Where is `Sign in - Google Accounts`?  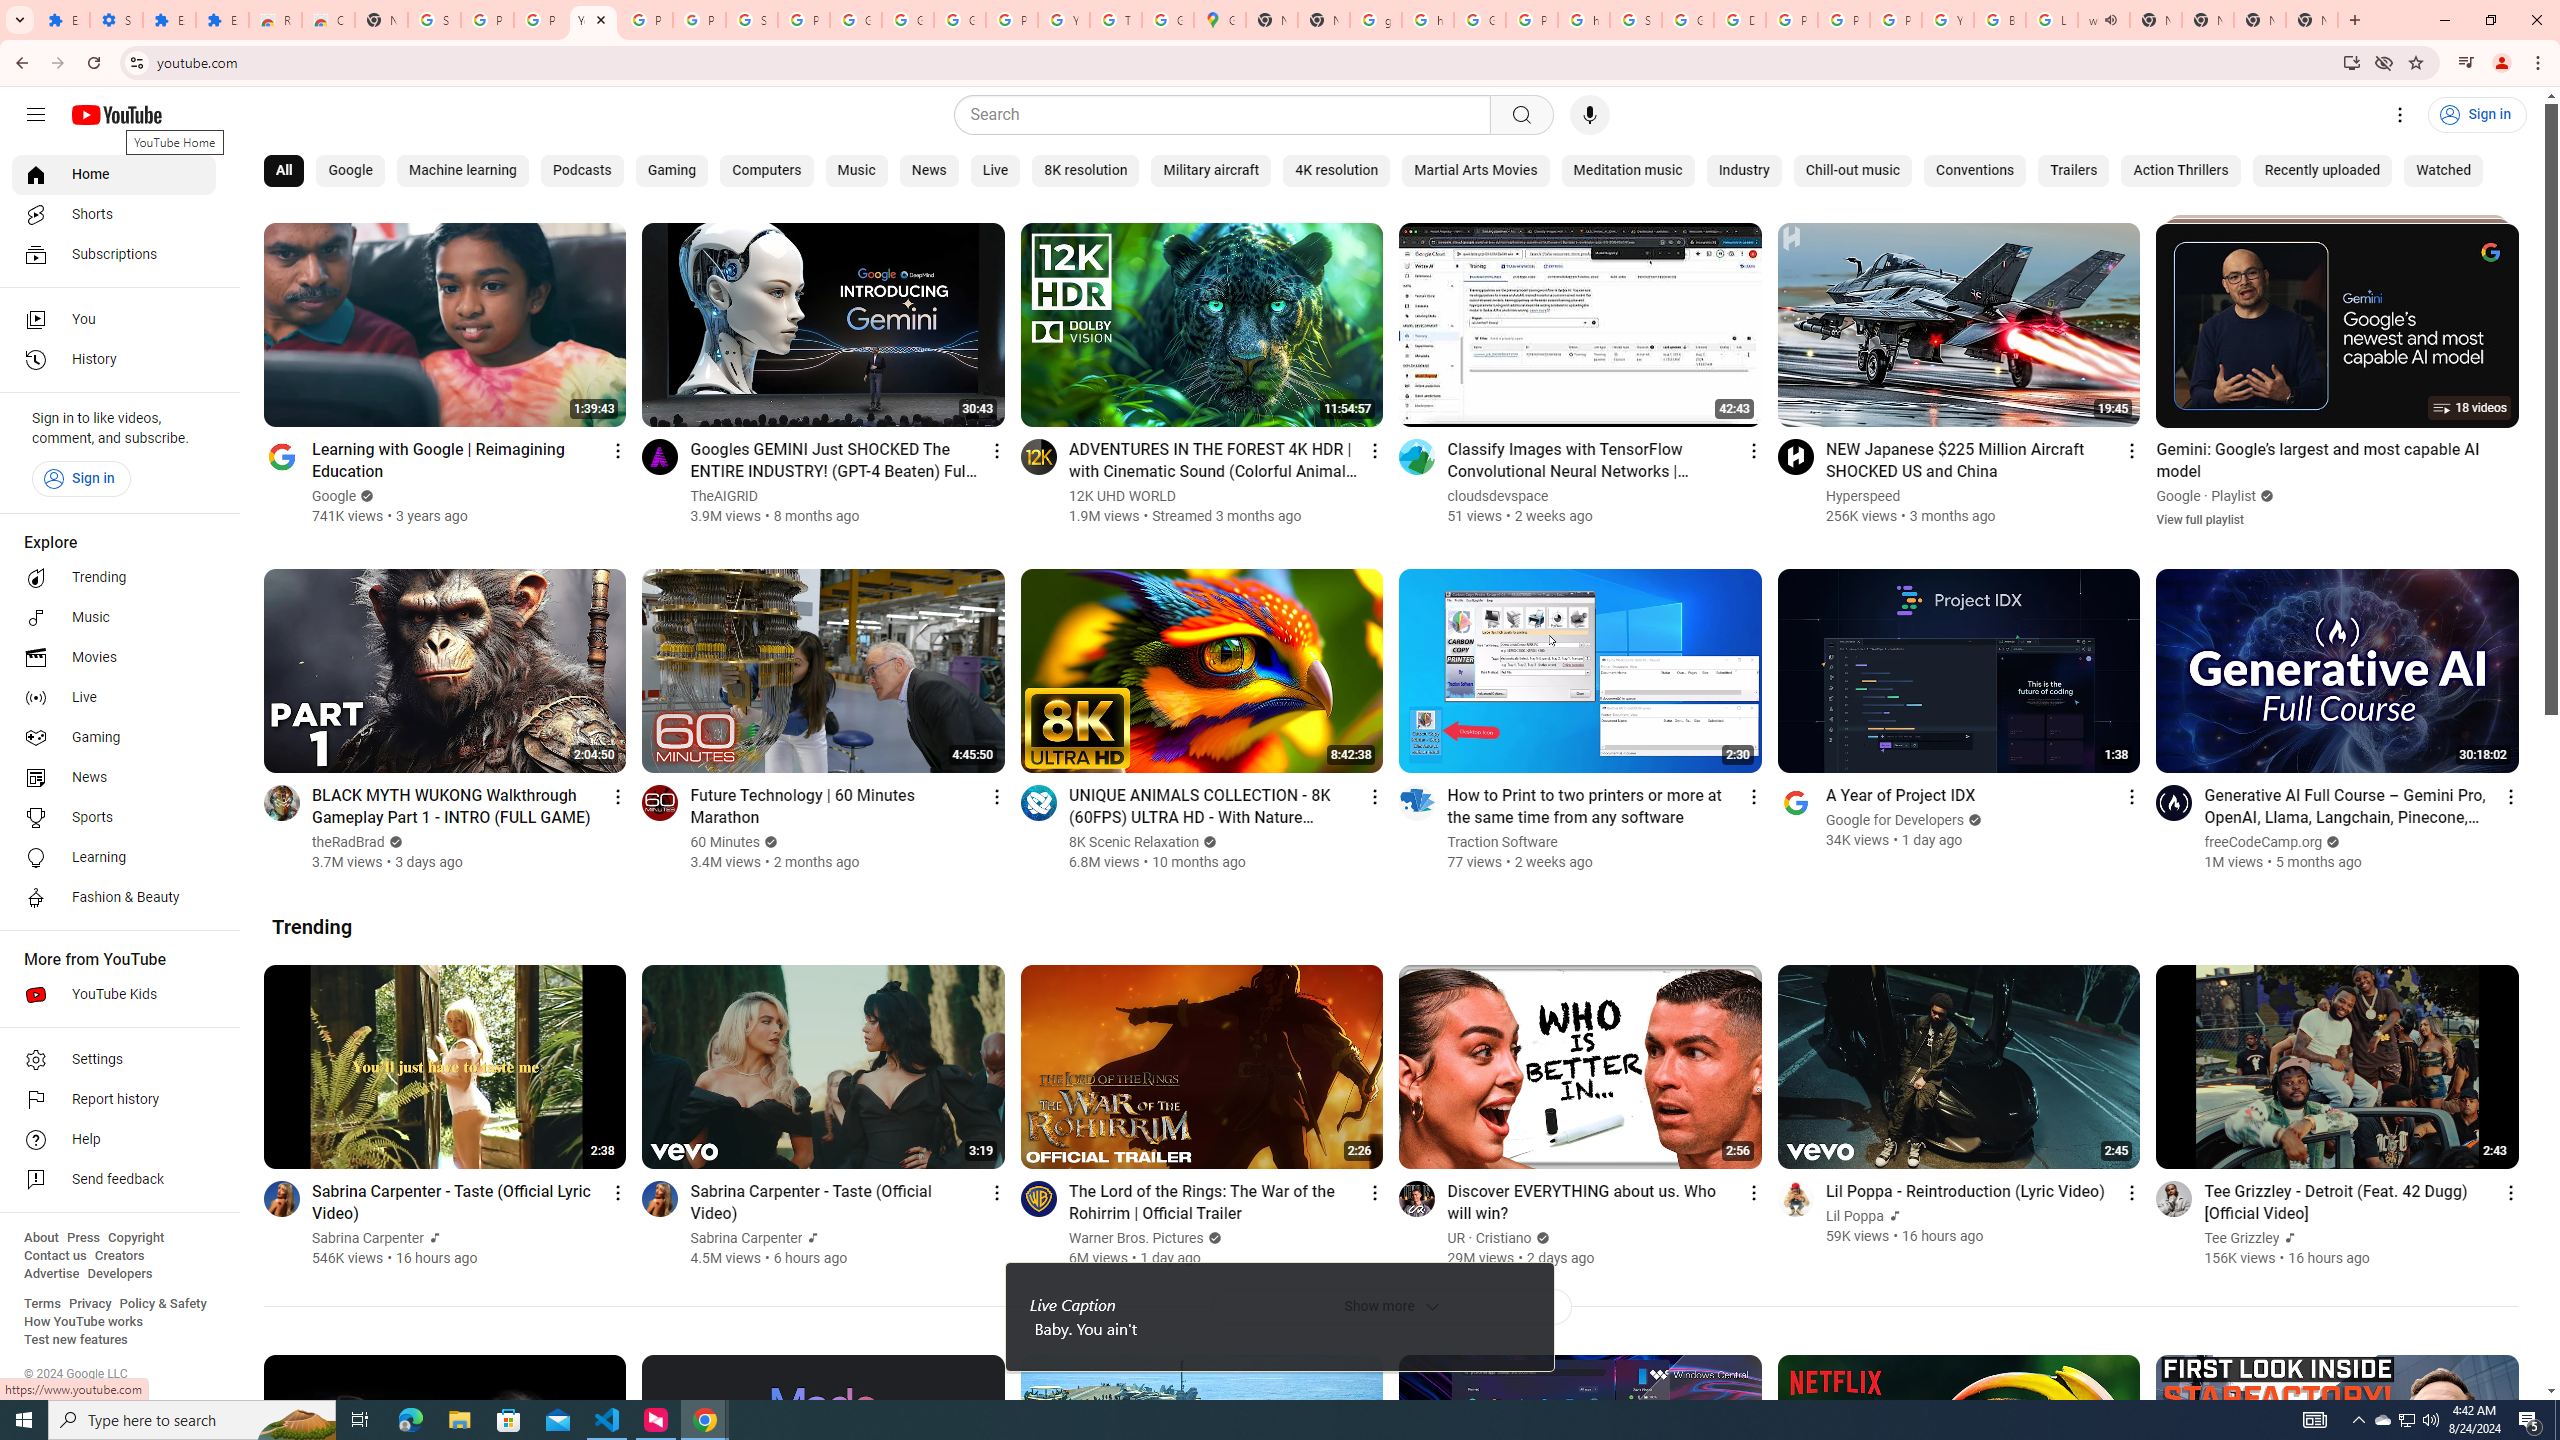
Sign in - Google Accounts is located at coordinates (1636, 20).